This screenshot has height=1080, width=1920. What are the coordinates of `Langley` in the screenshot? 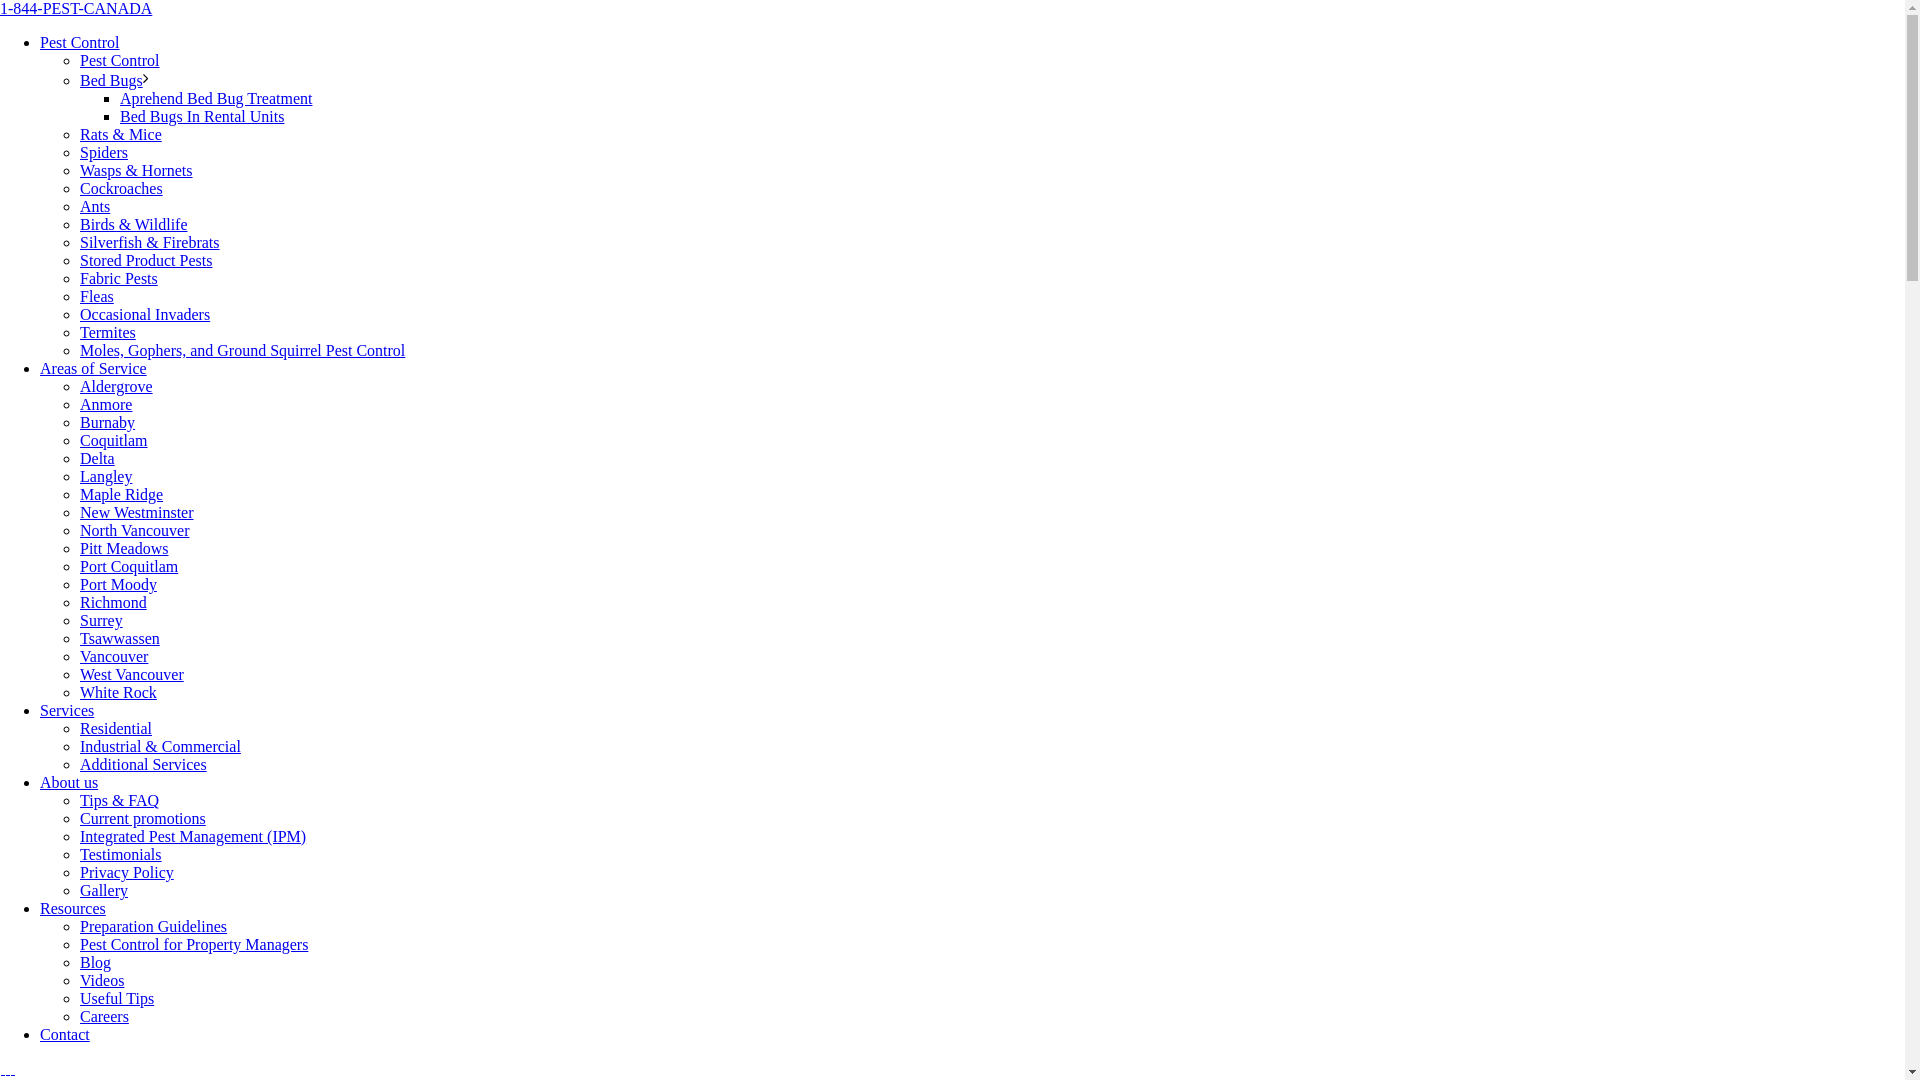 It's located at (106, 476).